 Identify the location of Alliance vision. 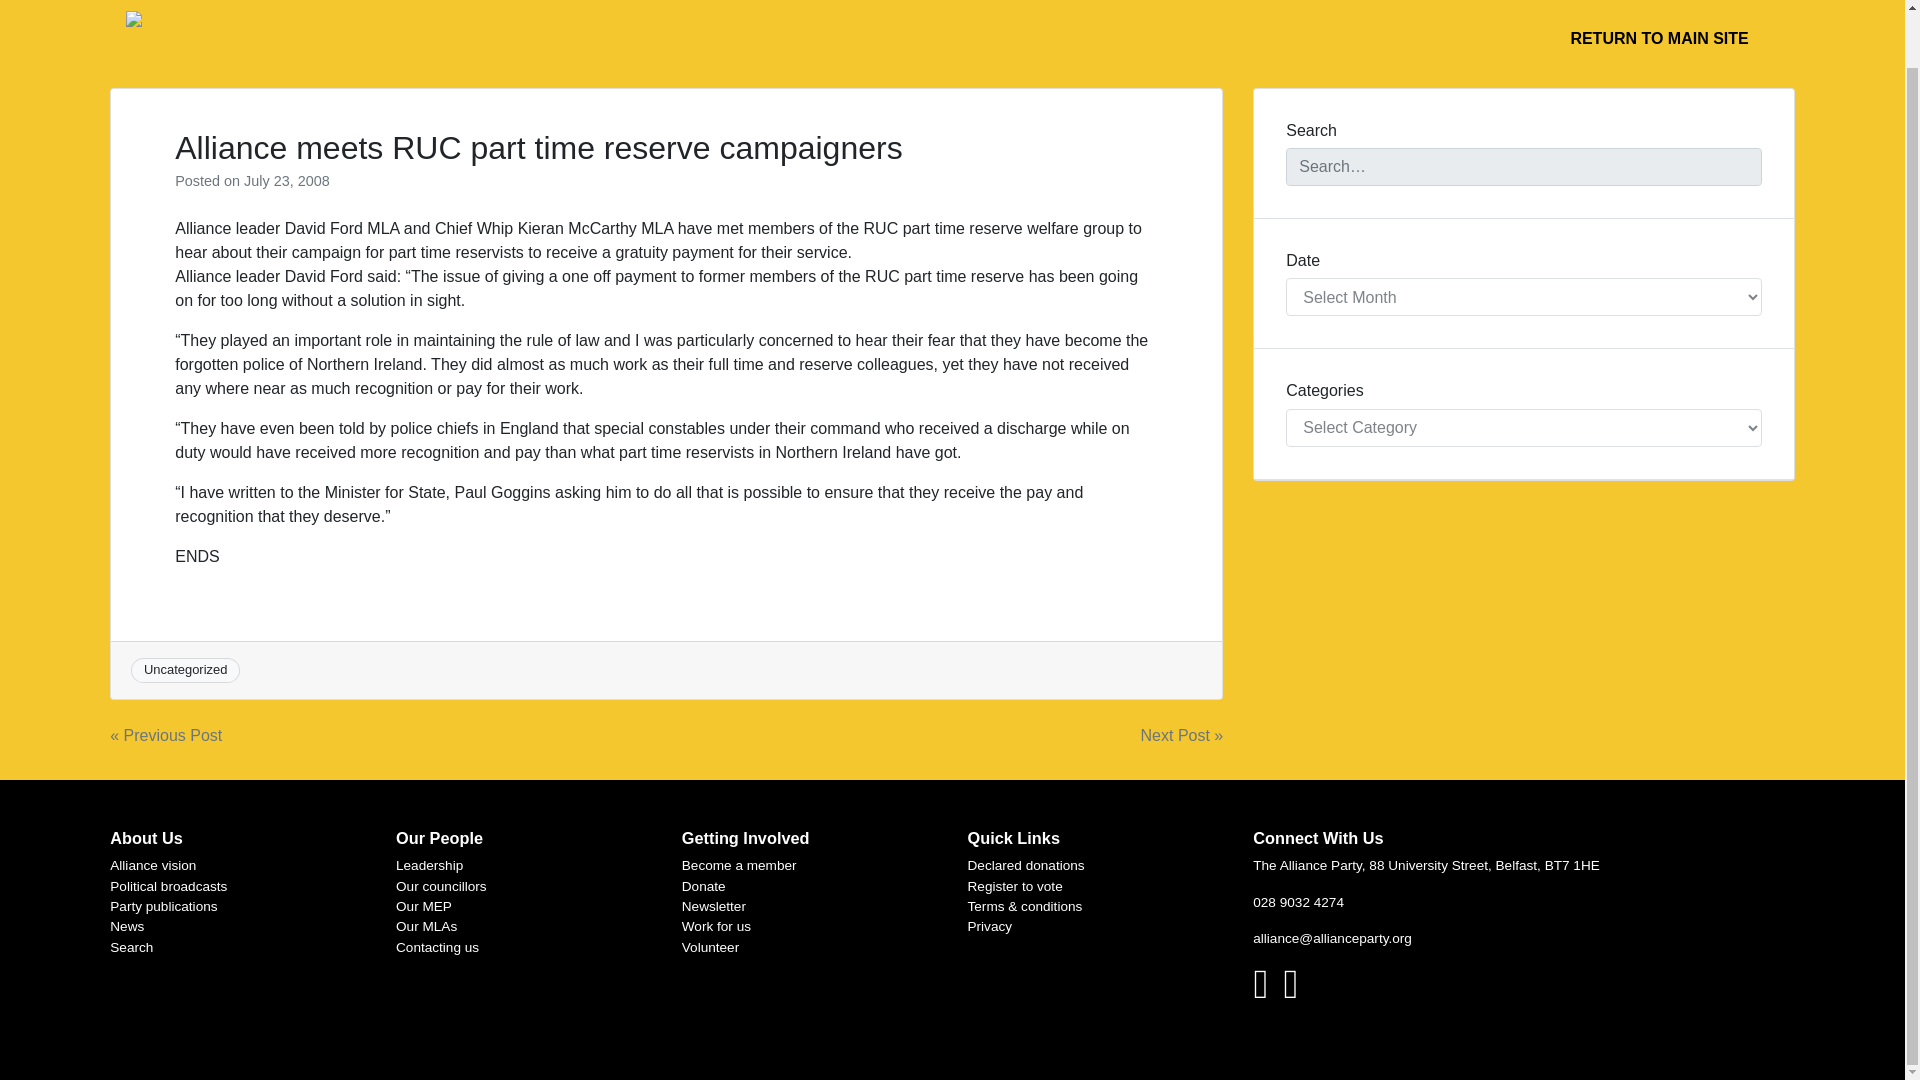
(152, 864).